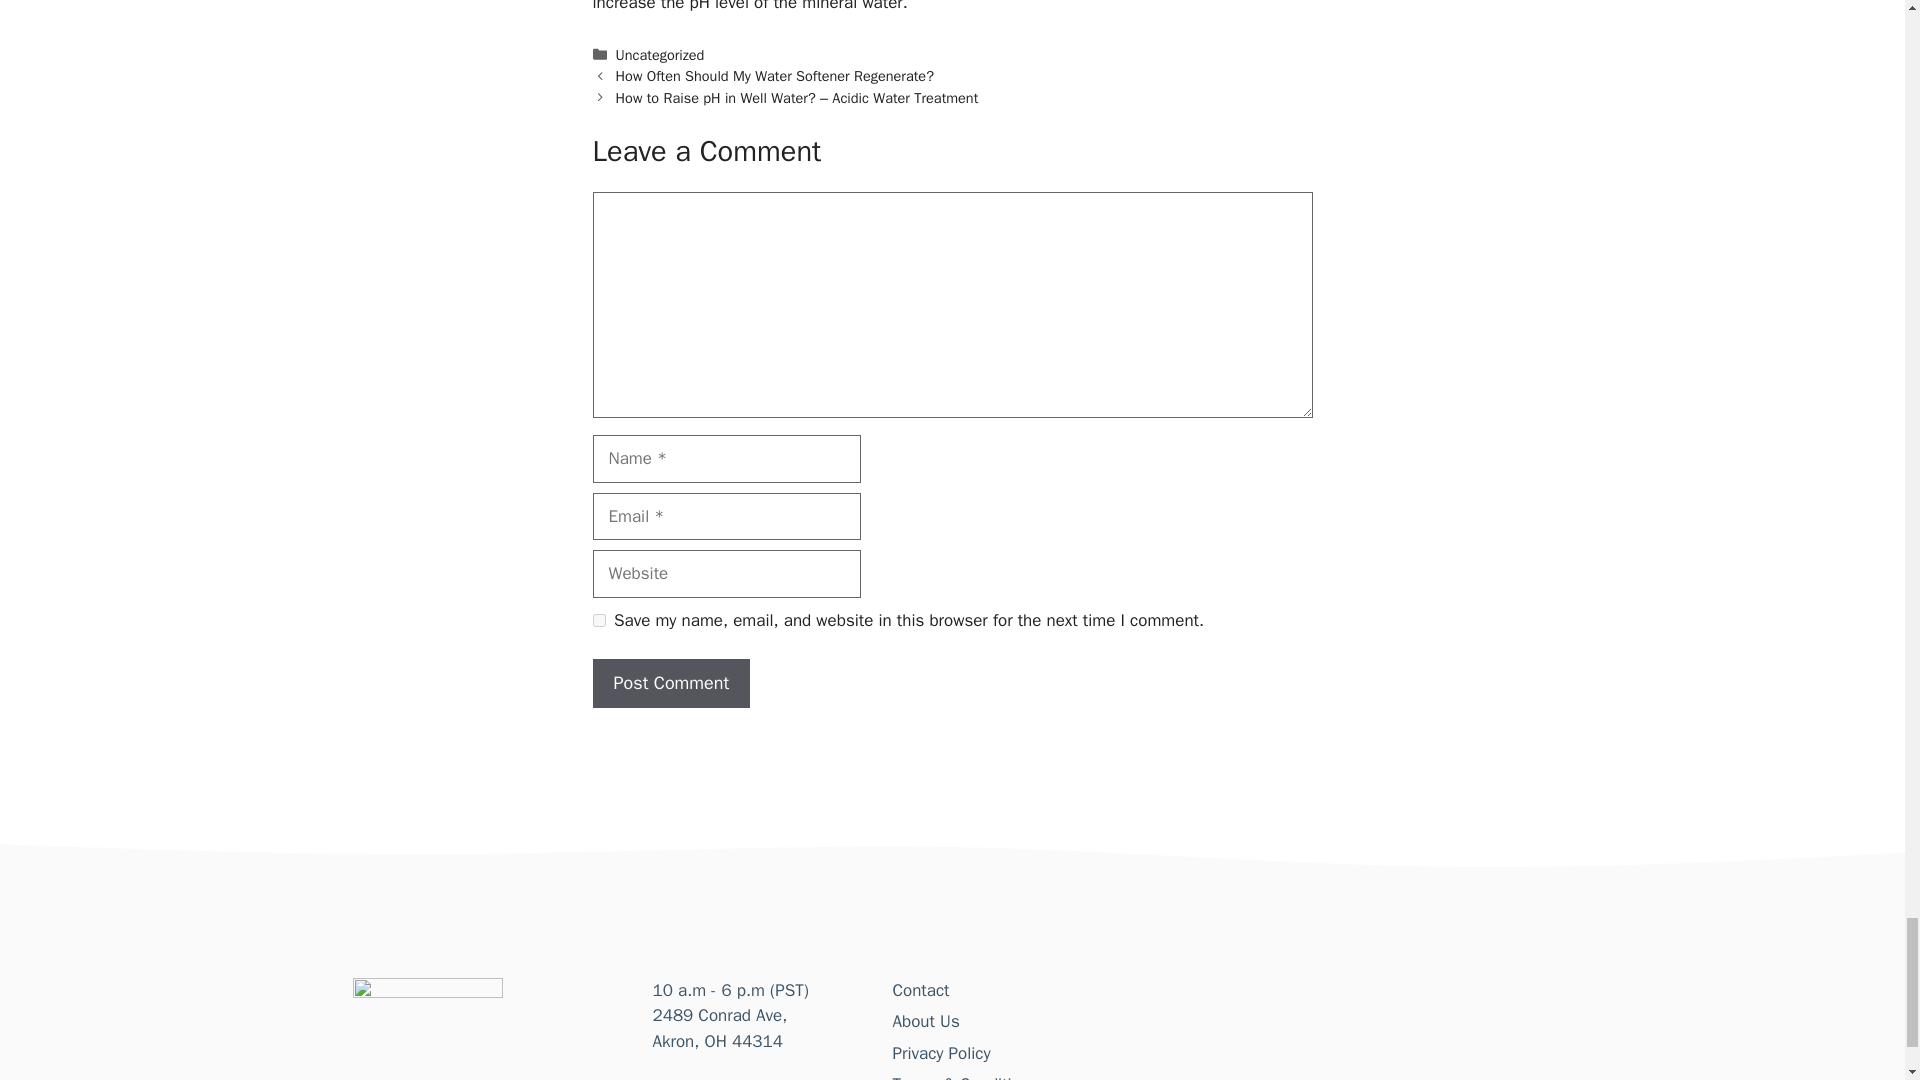 This screenshot has width=1920, height=1080. What do you see at coordinates (670, 683) in the screenshot?
I see `Post Comment` at bounding box center [670, 683].